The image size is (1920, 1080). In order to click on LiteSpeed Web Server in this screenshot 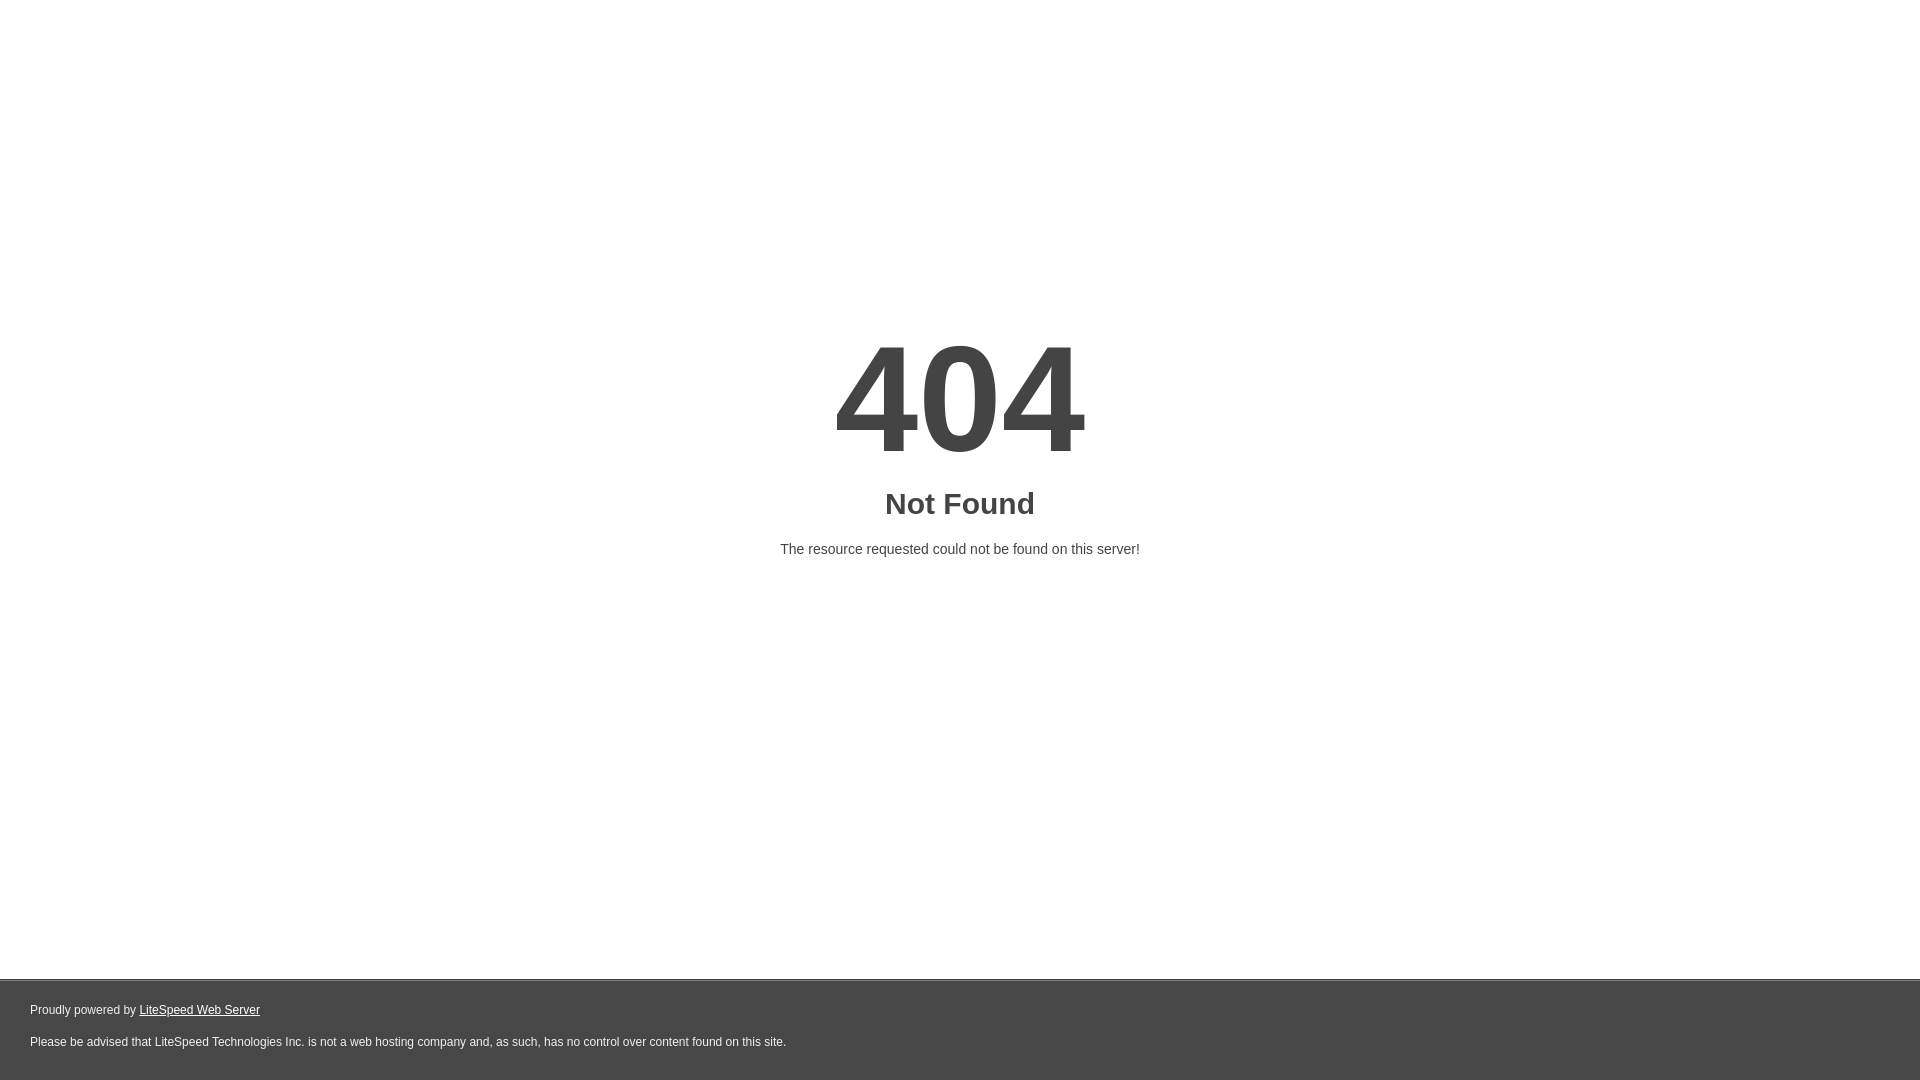, I will do `click(200, 1010)`.